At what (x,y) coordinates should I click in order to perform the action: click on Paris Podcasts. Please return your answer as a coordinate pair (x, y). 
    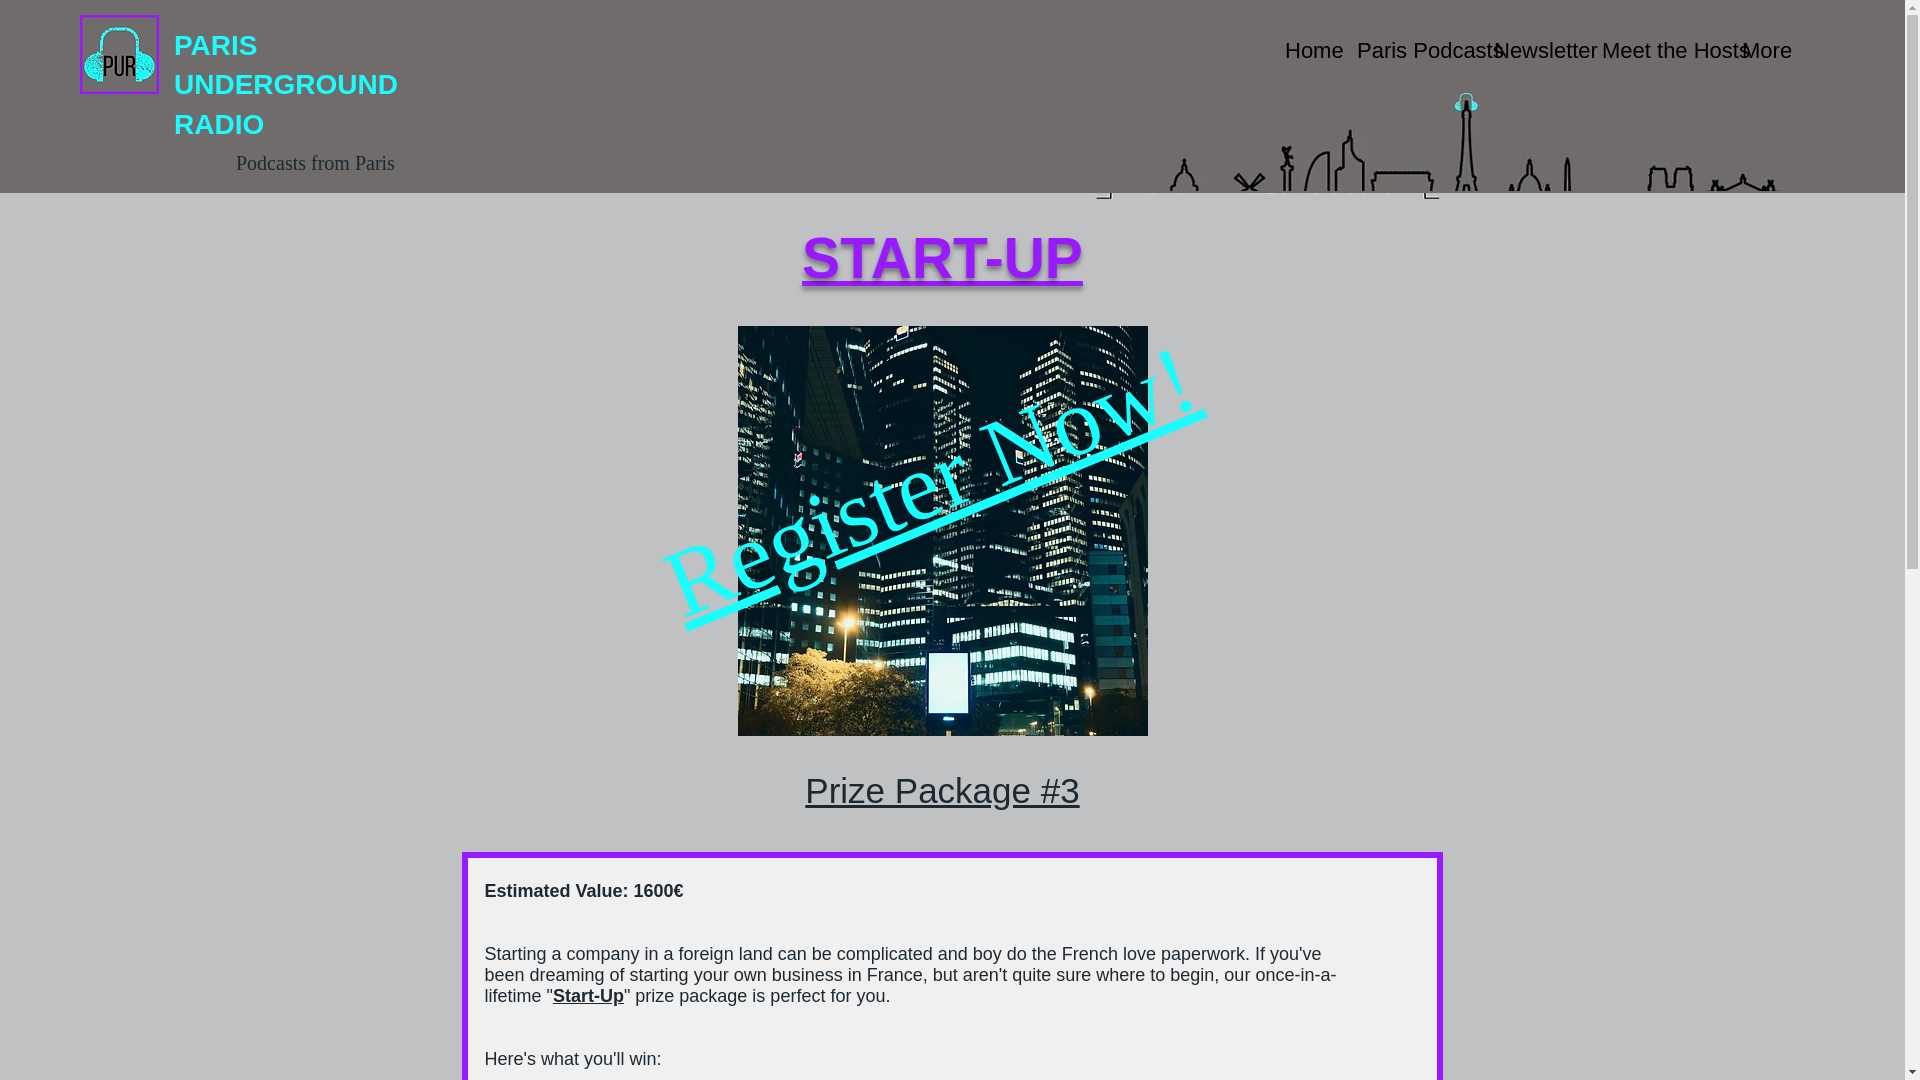
    Looking at the image, I should click on (1410, 50).